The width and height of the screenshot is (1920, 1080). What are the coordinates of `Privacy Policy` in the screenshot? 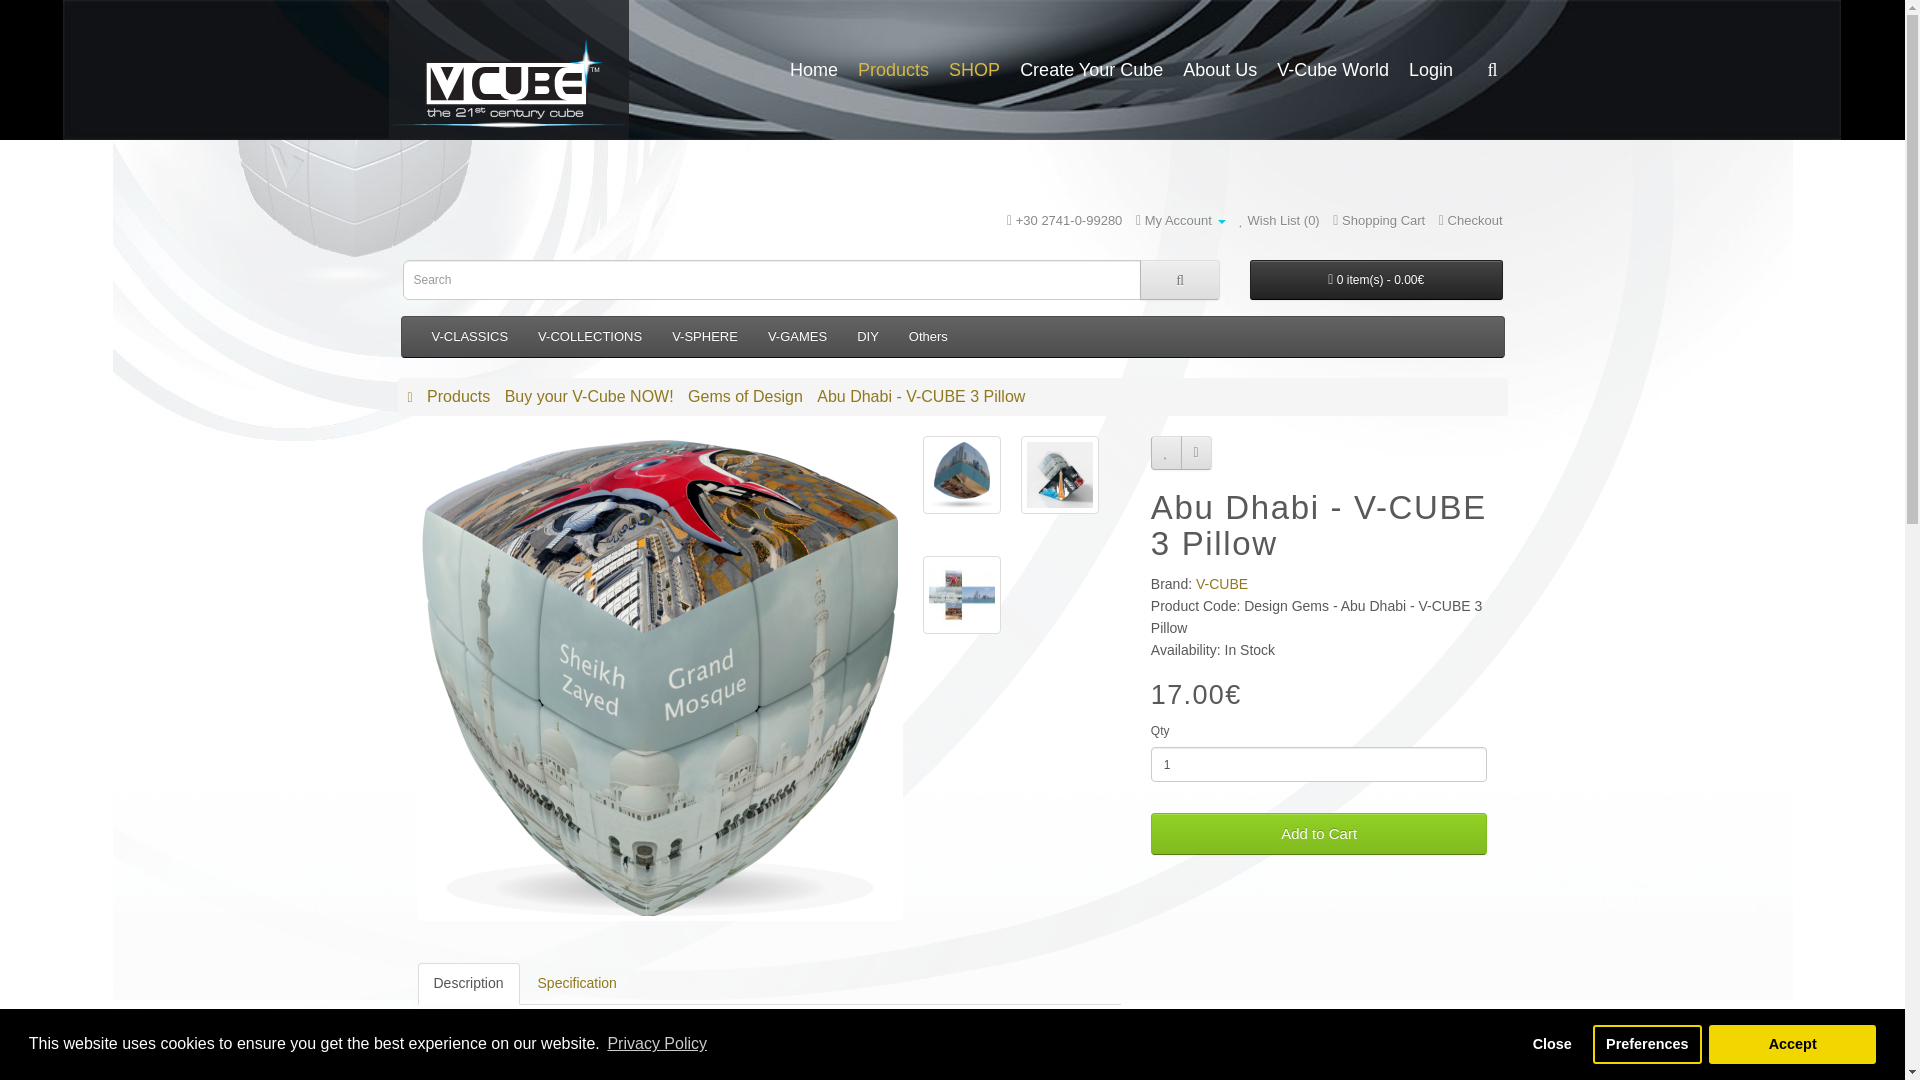 It's located at (657, 1044).